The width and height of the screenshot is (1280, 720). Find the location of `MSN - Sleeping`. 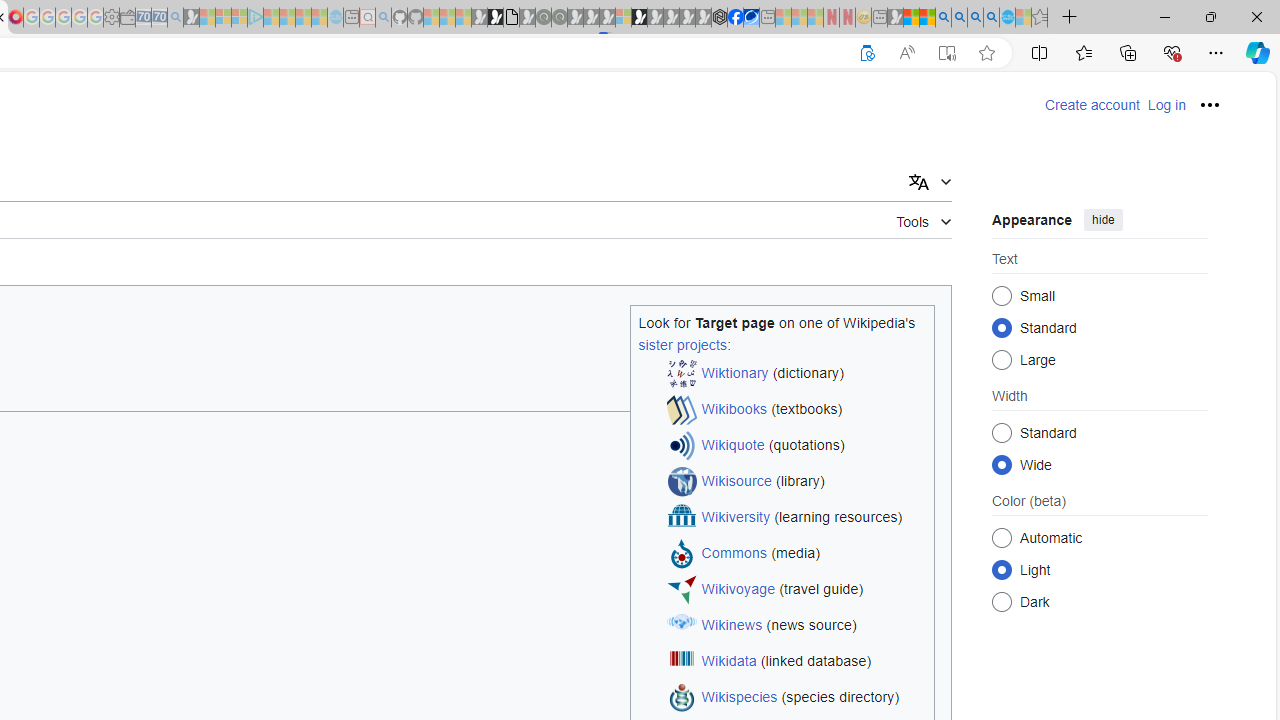

MSN - Sleeping is located at coordinates (895, 18).